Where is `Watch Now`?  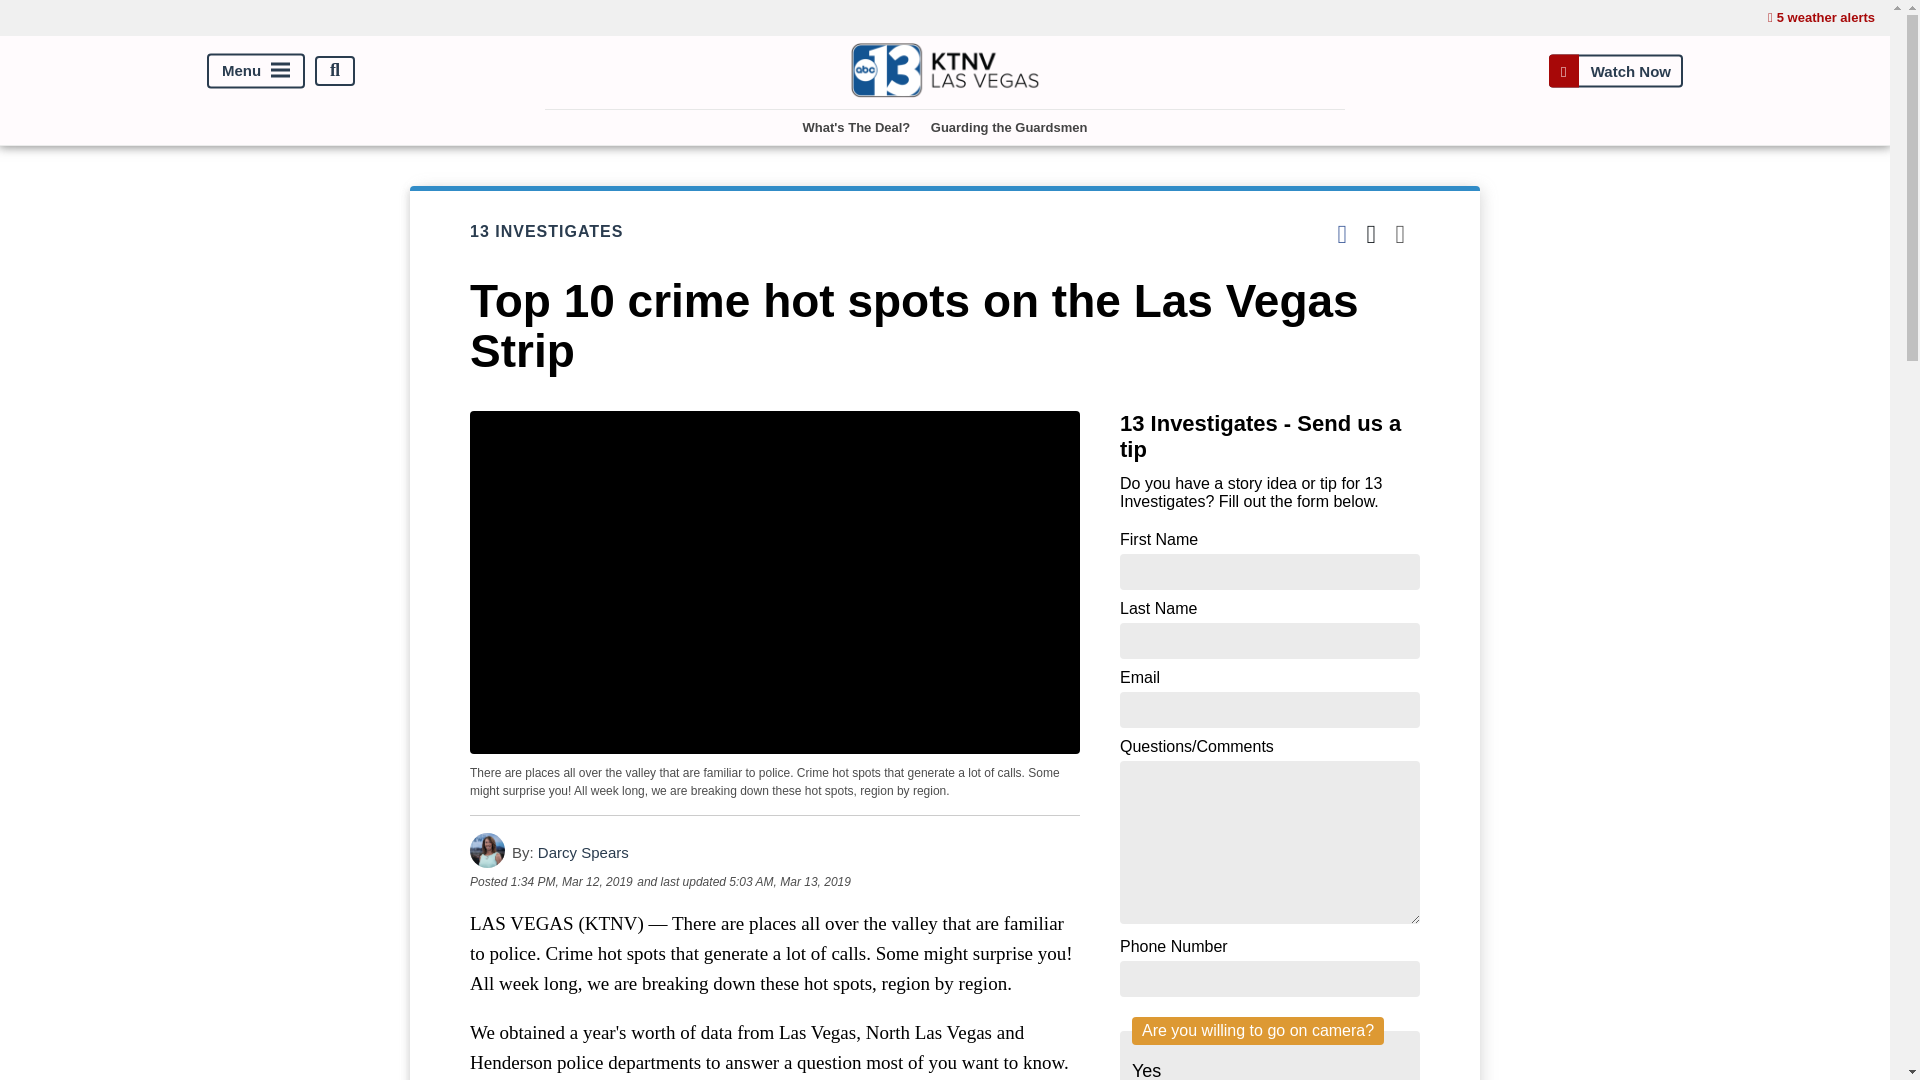
Watch Now is located at coordinates (1615, 70).